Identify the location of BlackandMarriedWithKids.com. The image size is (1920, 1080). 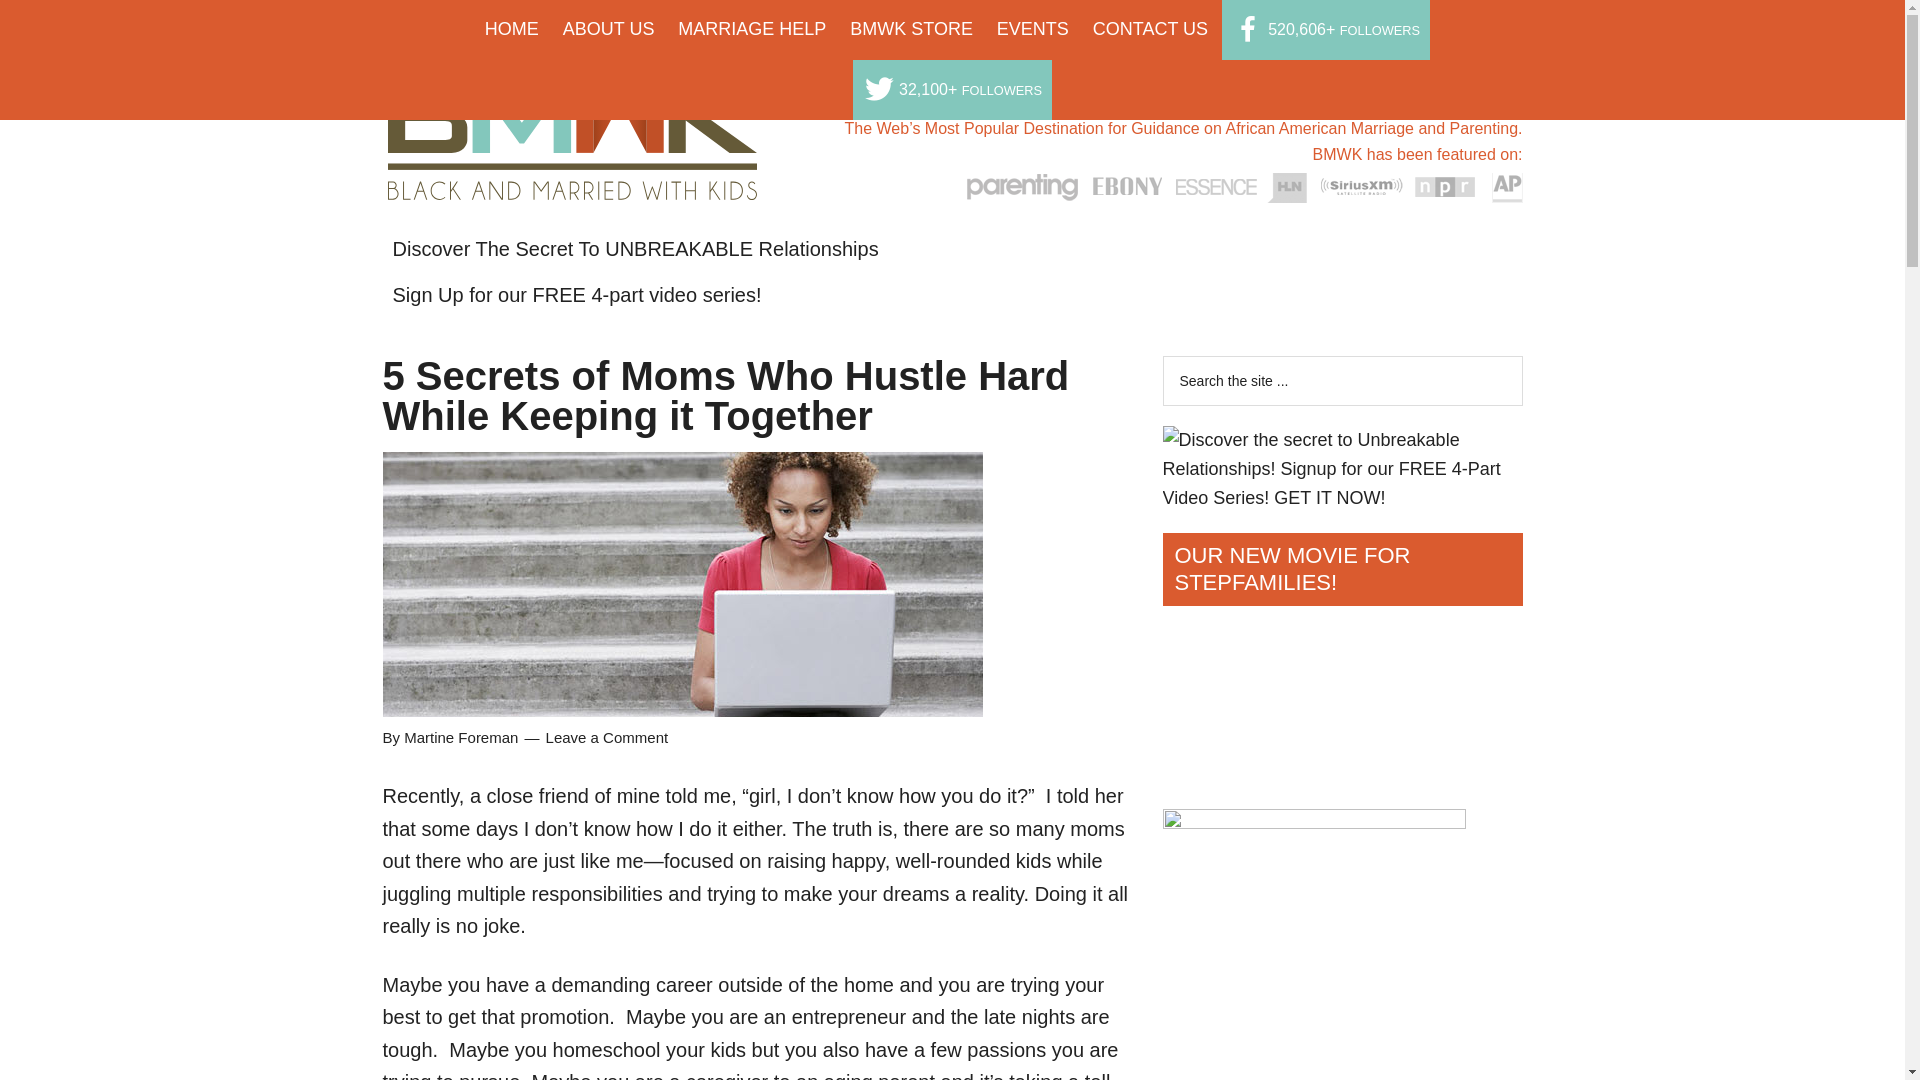
(572, 182).